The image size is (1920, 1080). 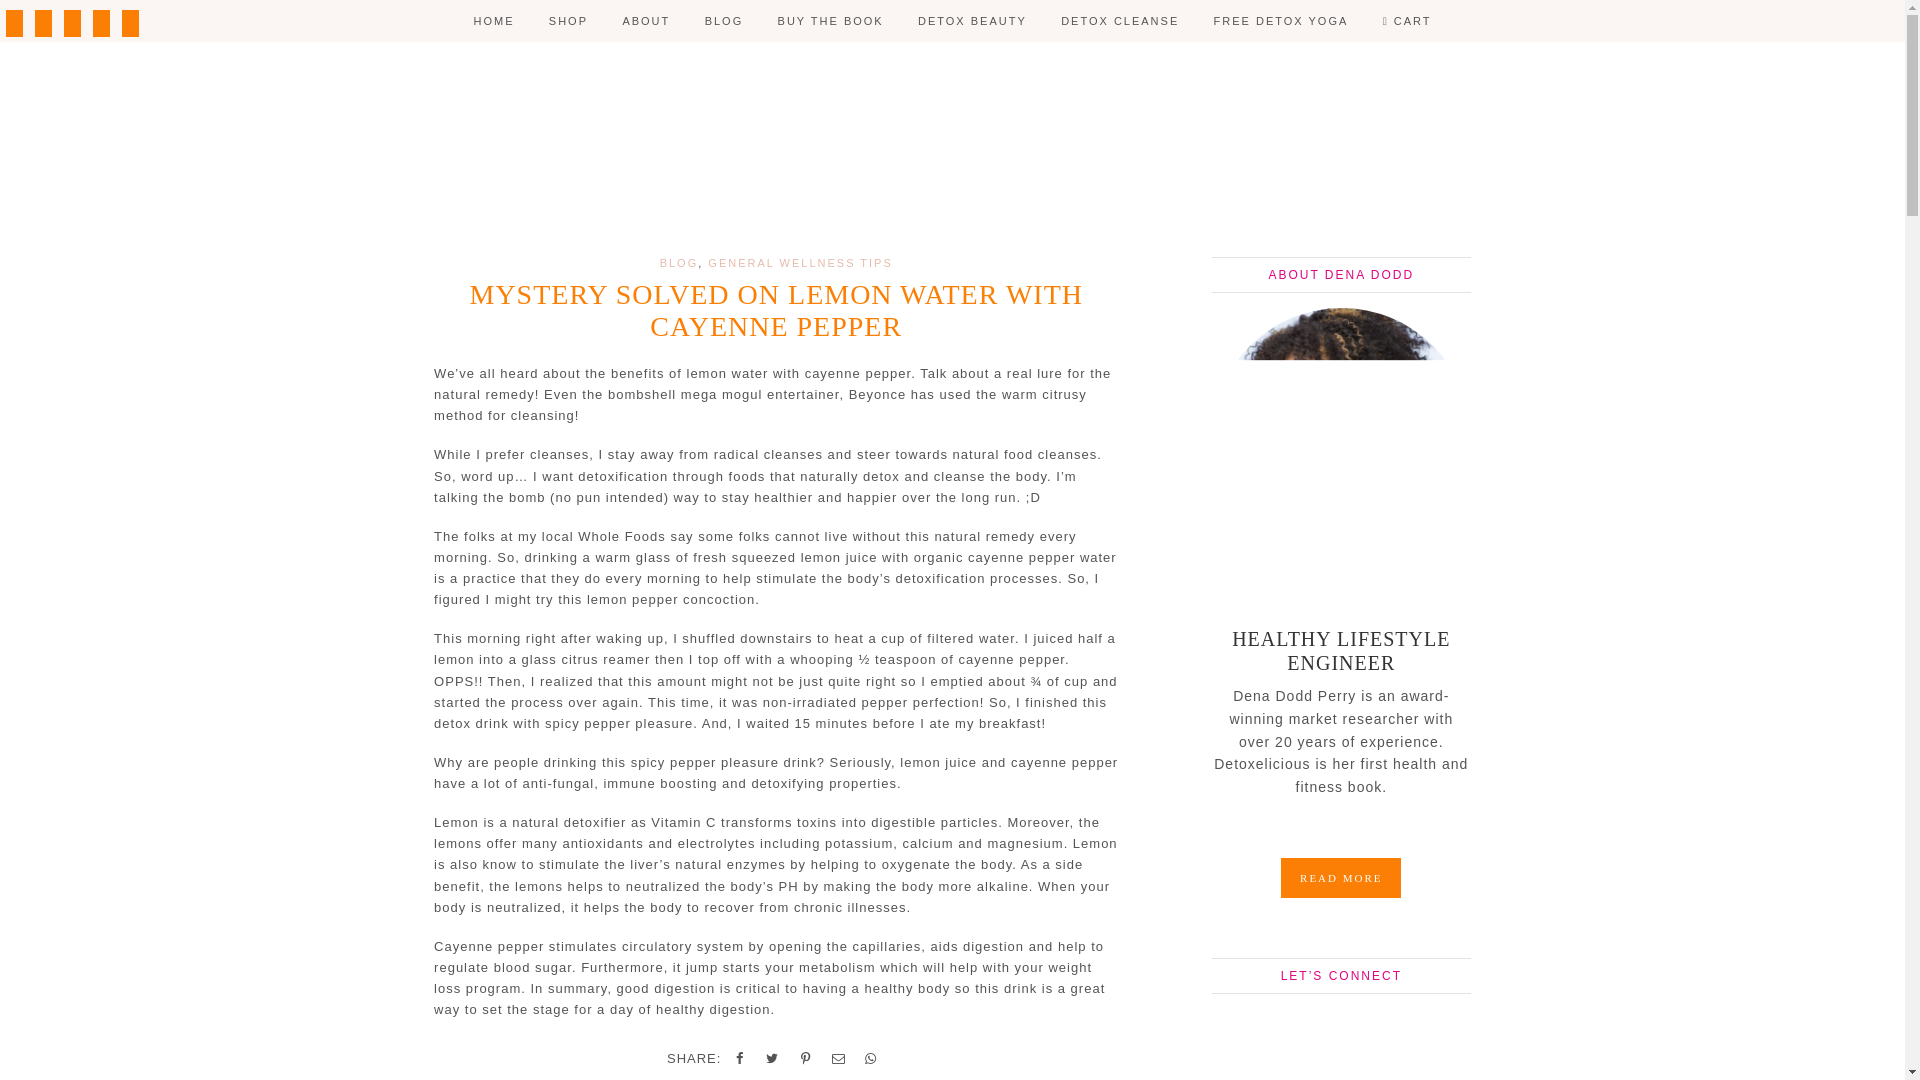 What do you see at coordinates (1407, 21) in the screenshot?
I see `CART` at bounding box center [1407, 21].